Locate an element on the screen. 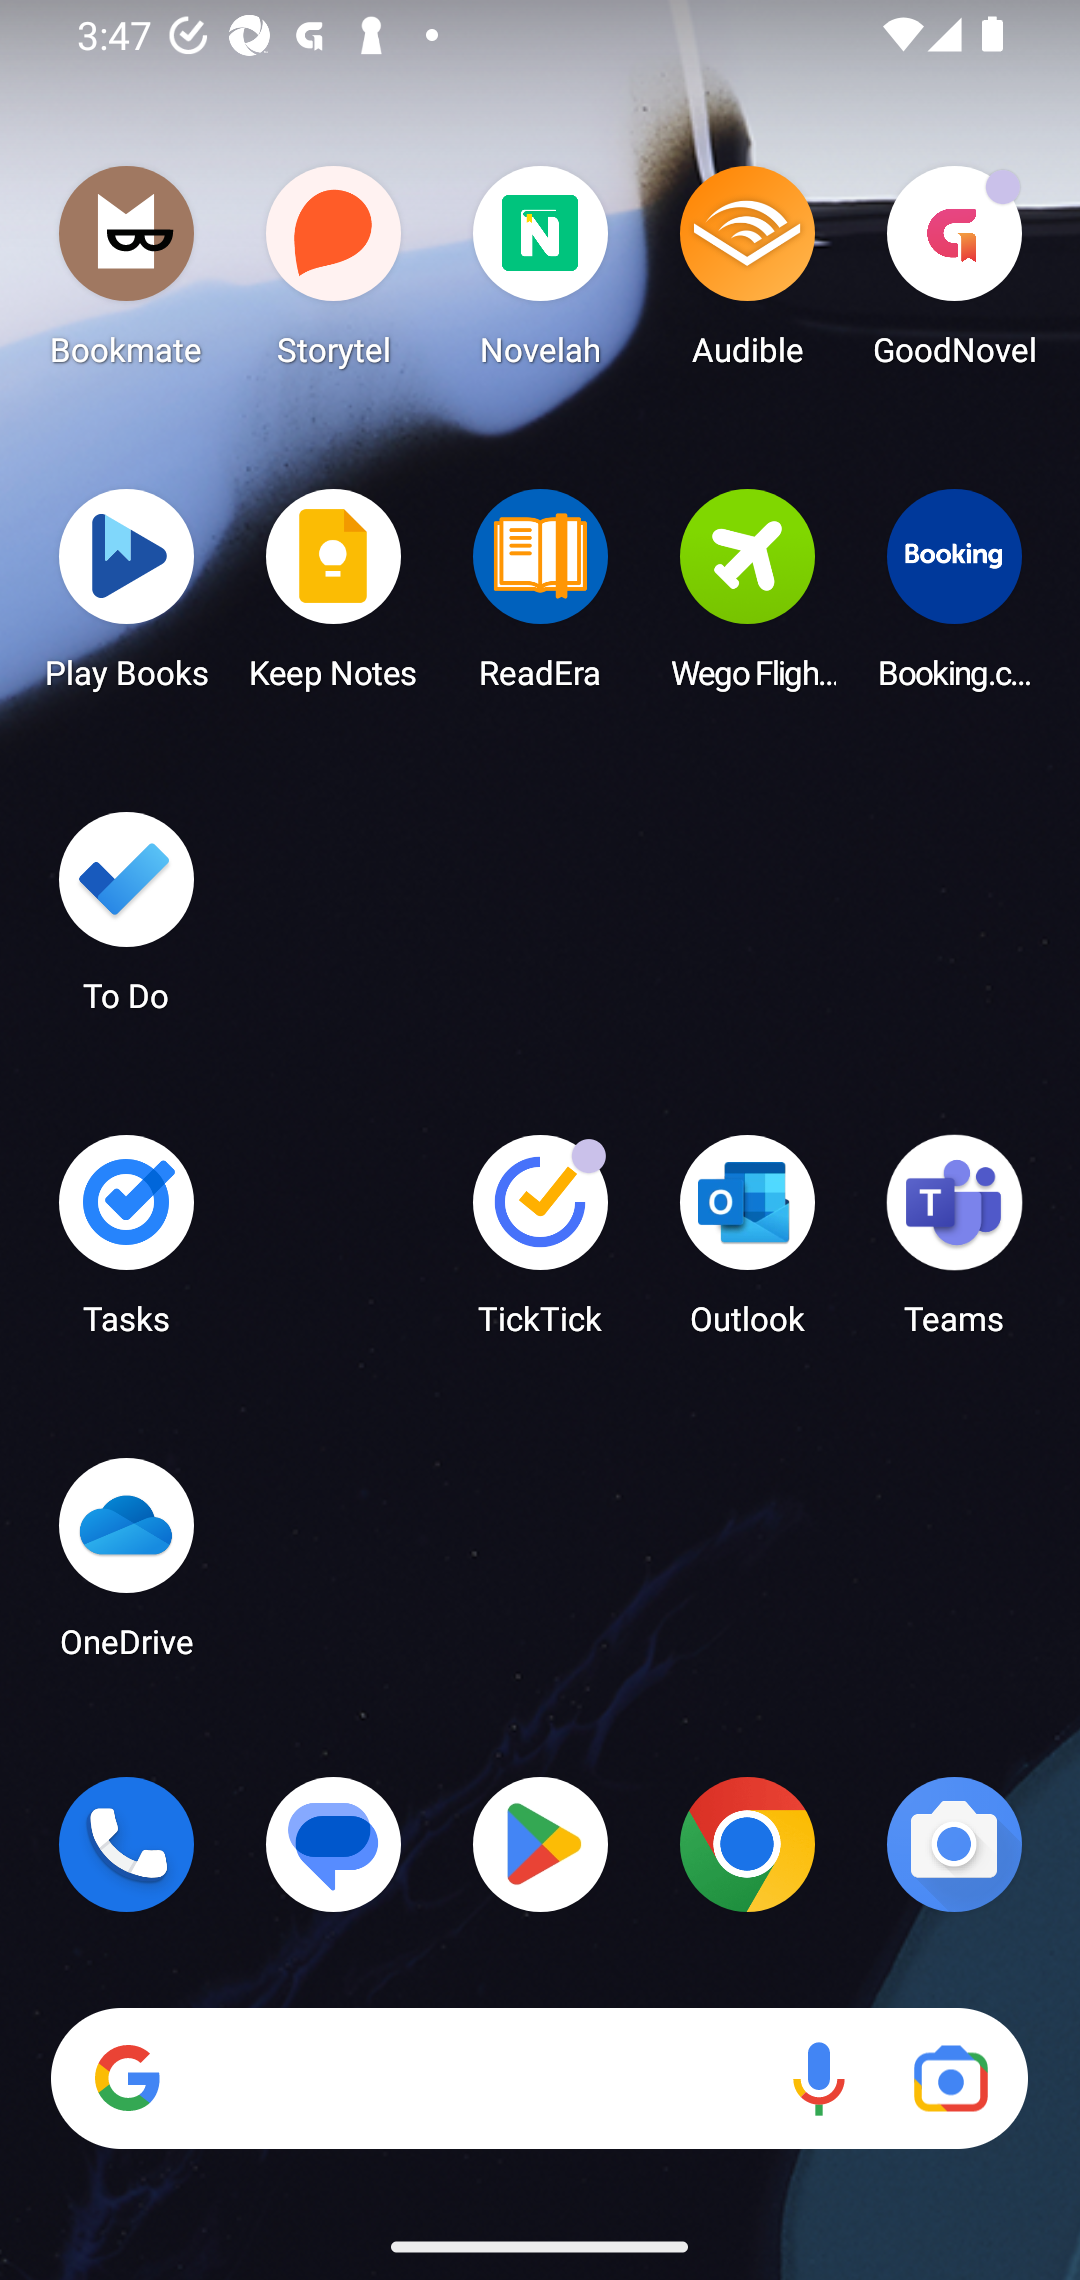 The height and width of the screenshot is (2280, 1080). Voice search is located at coordinates (818, 2079).